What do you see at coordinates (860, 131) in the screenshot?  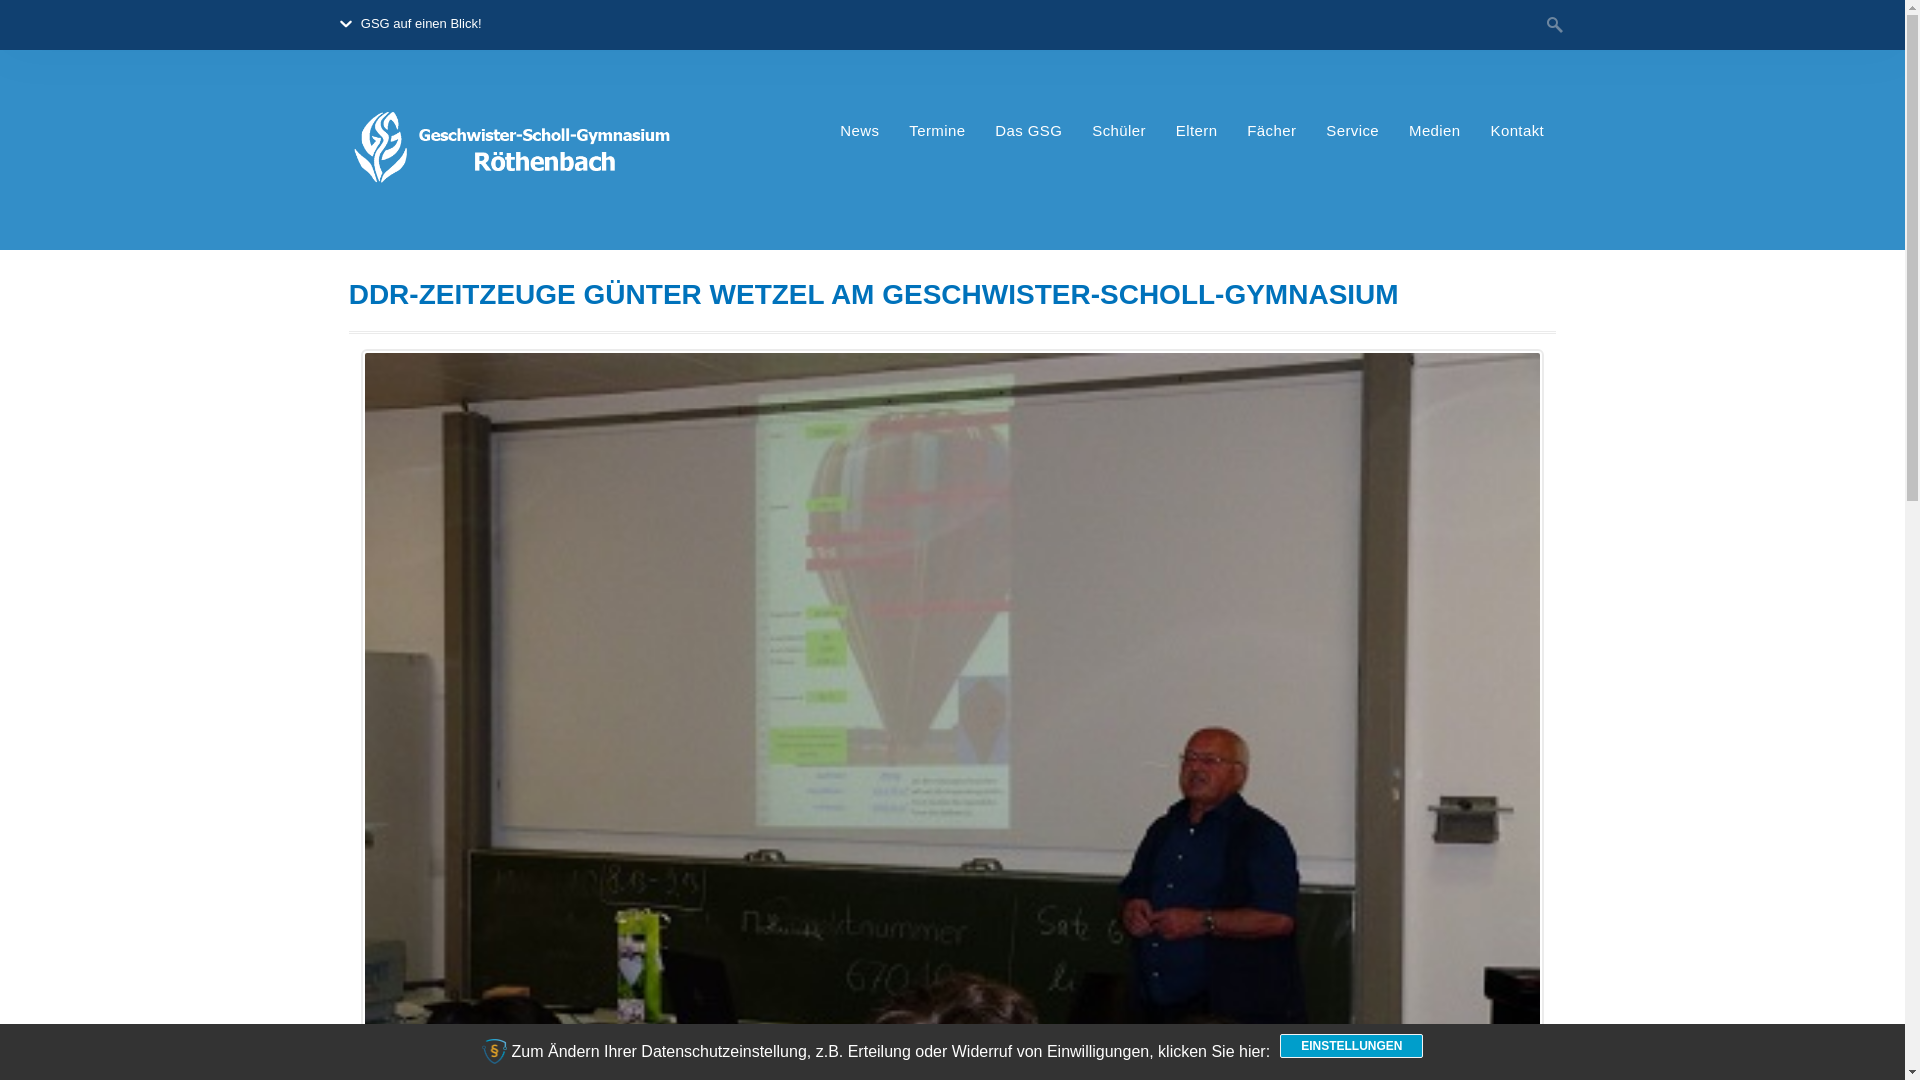 I see `News` at bounding box center [860, 131].